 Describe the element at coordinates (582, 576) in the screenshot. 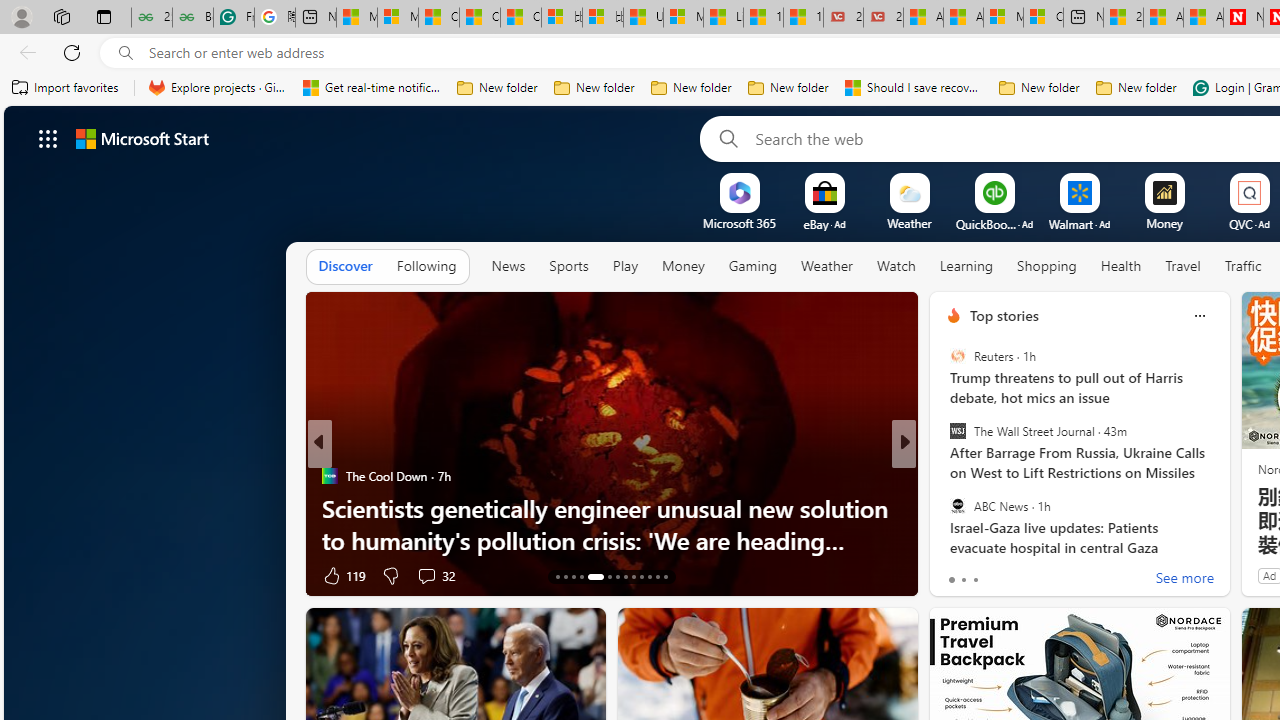

I see `AutomationID: tab-16` at that location.